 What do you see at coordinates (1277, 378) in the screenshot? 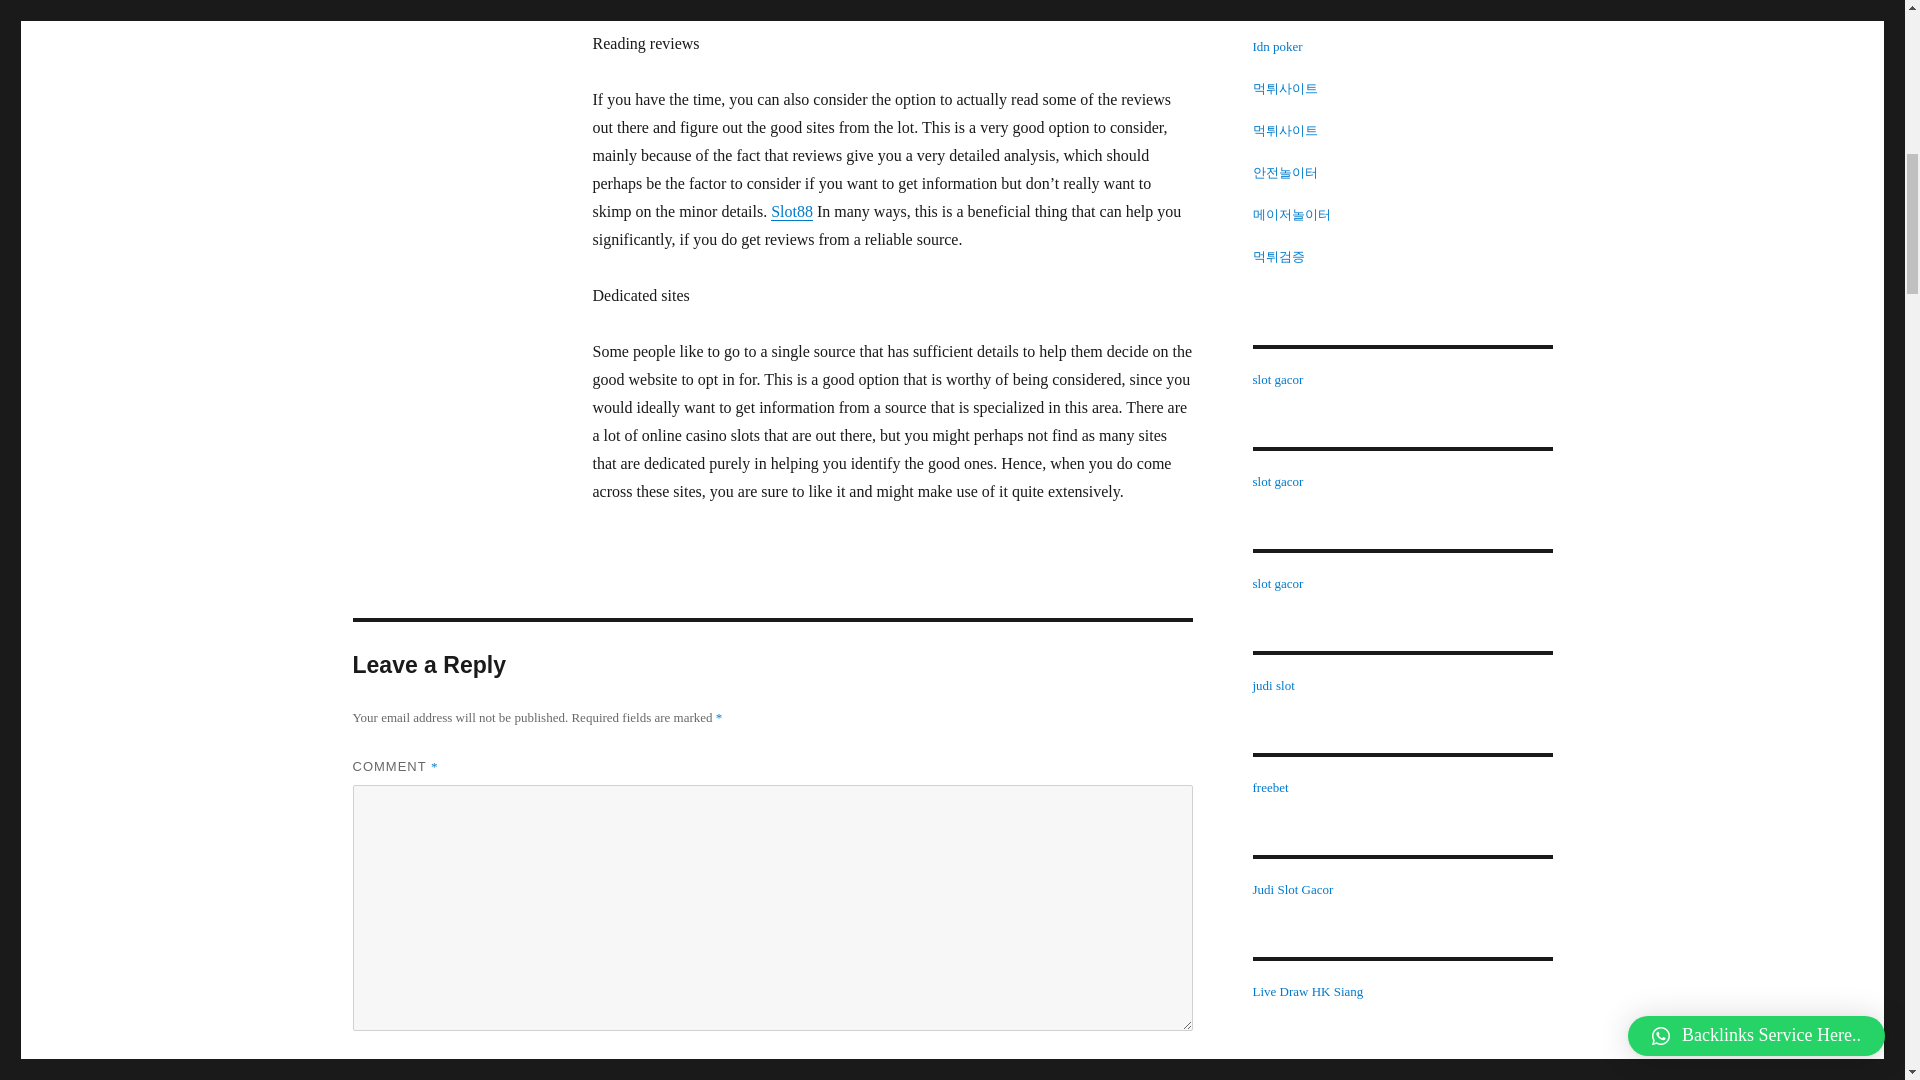
I see `slot gacor` at bounding box center [1277, 378].